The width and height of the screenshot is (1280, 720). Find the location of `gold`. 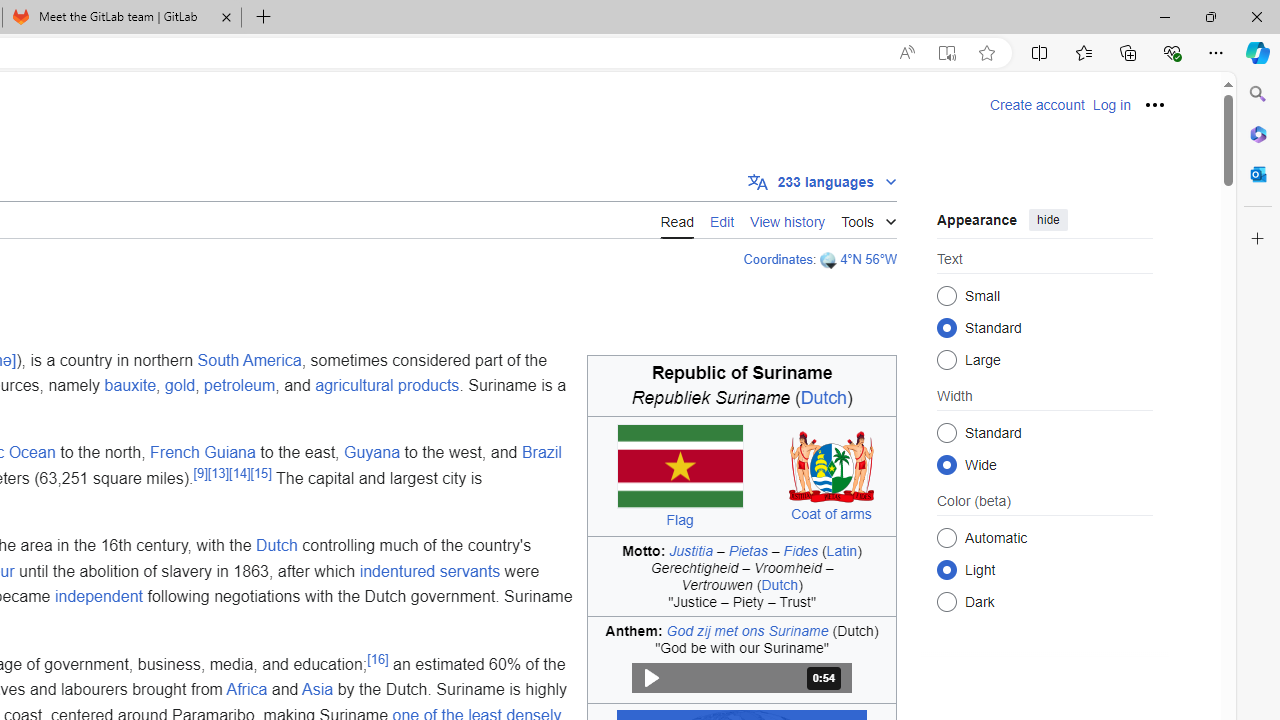

gold is located at coordinates (179, 386).